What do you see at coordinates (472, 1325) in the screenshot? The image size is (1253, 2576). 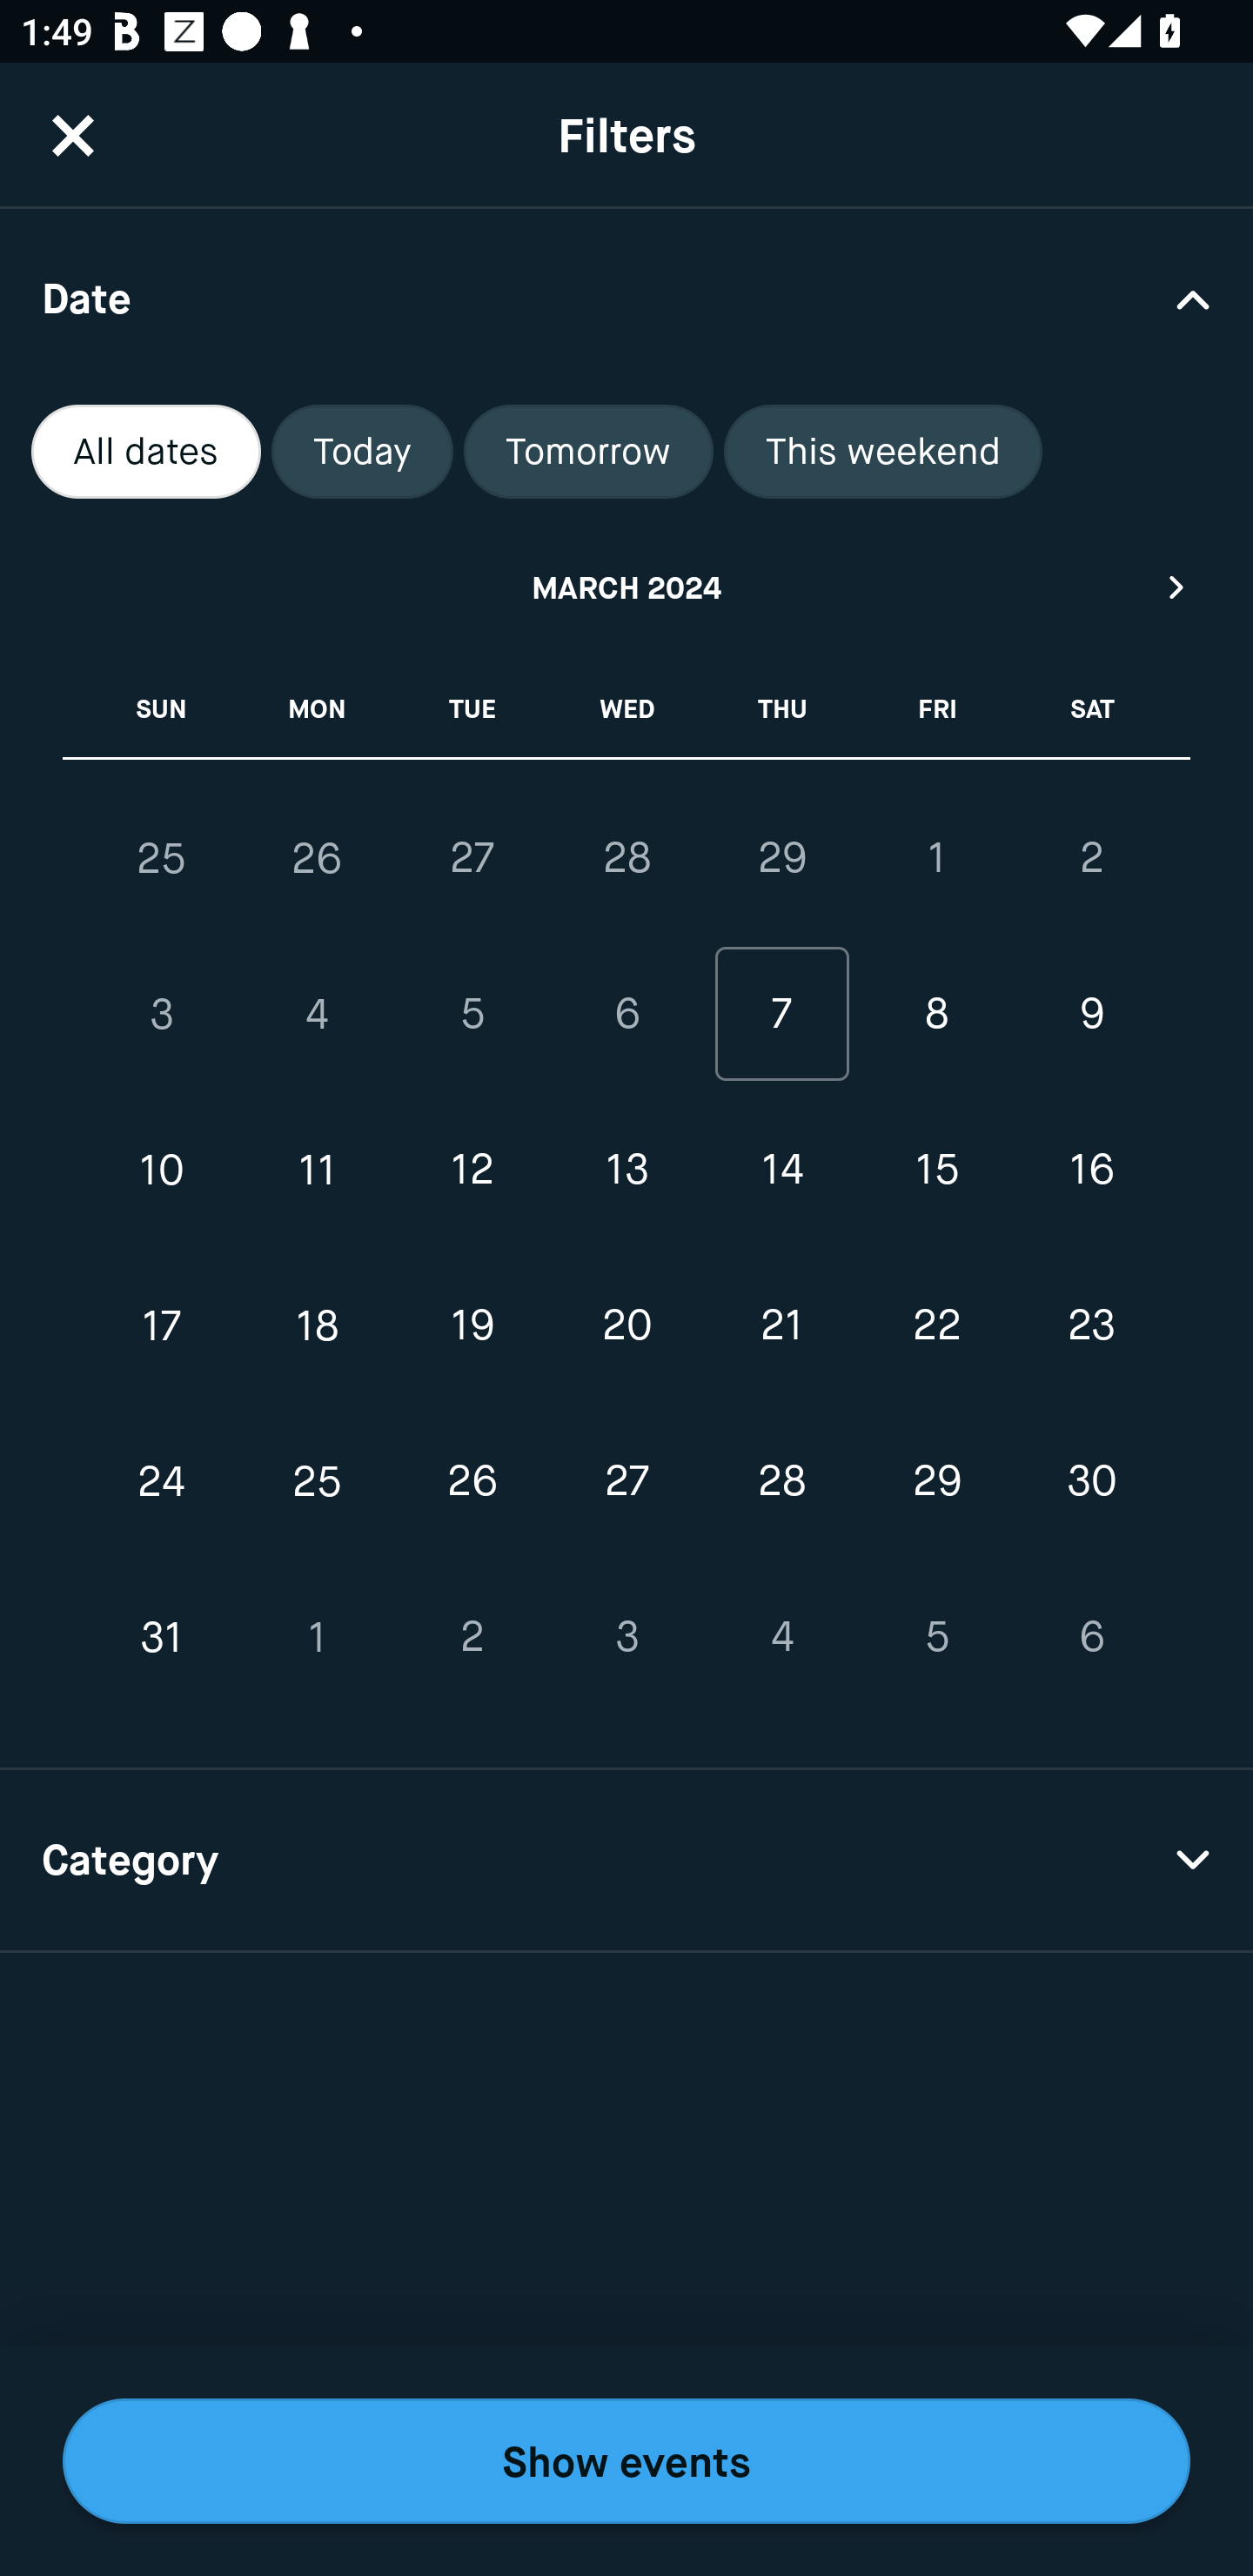 I see `19` at bounding box center [472, 1325].